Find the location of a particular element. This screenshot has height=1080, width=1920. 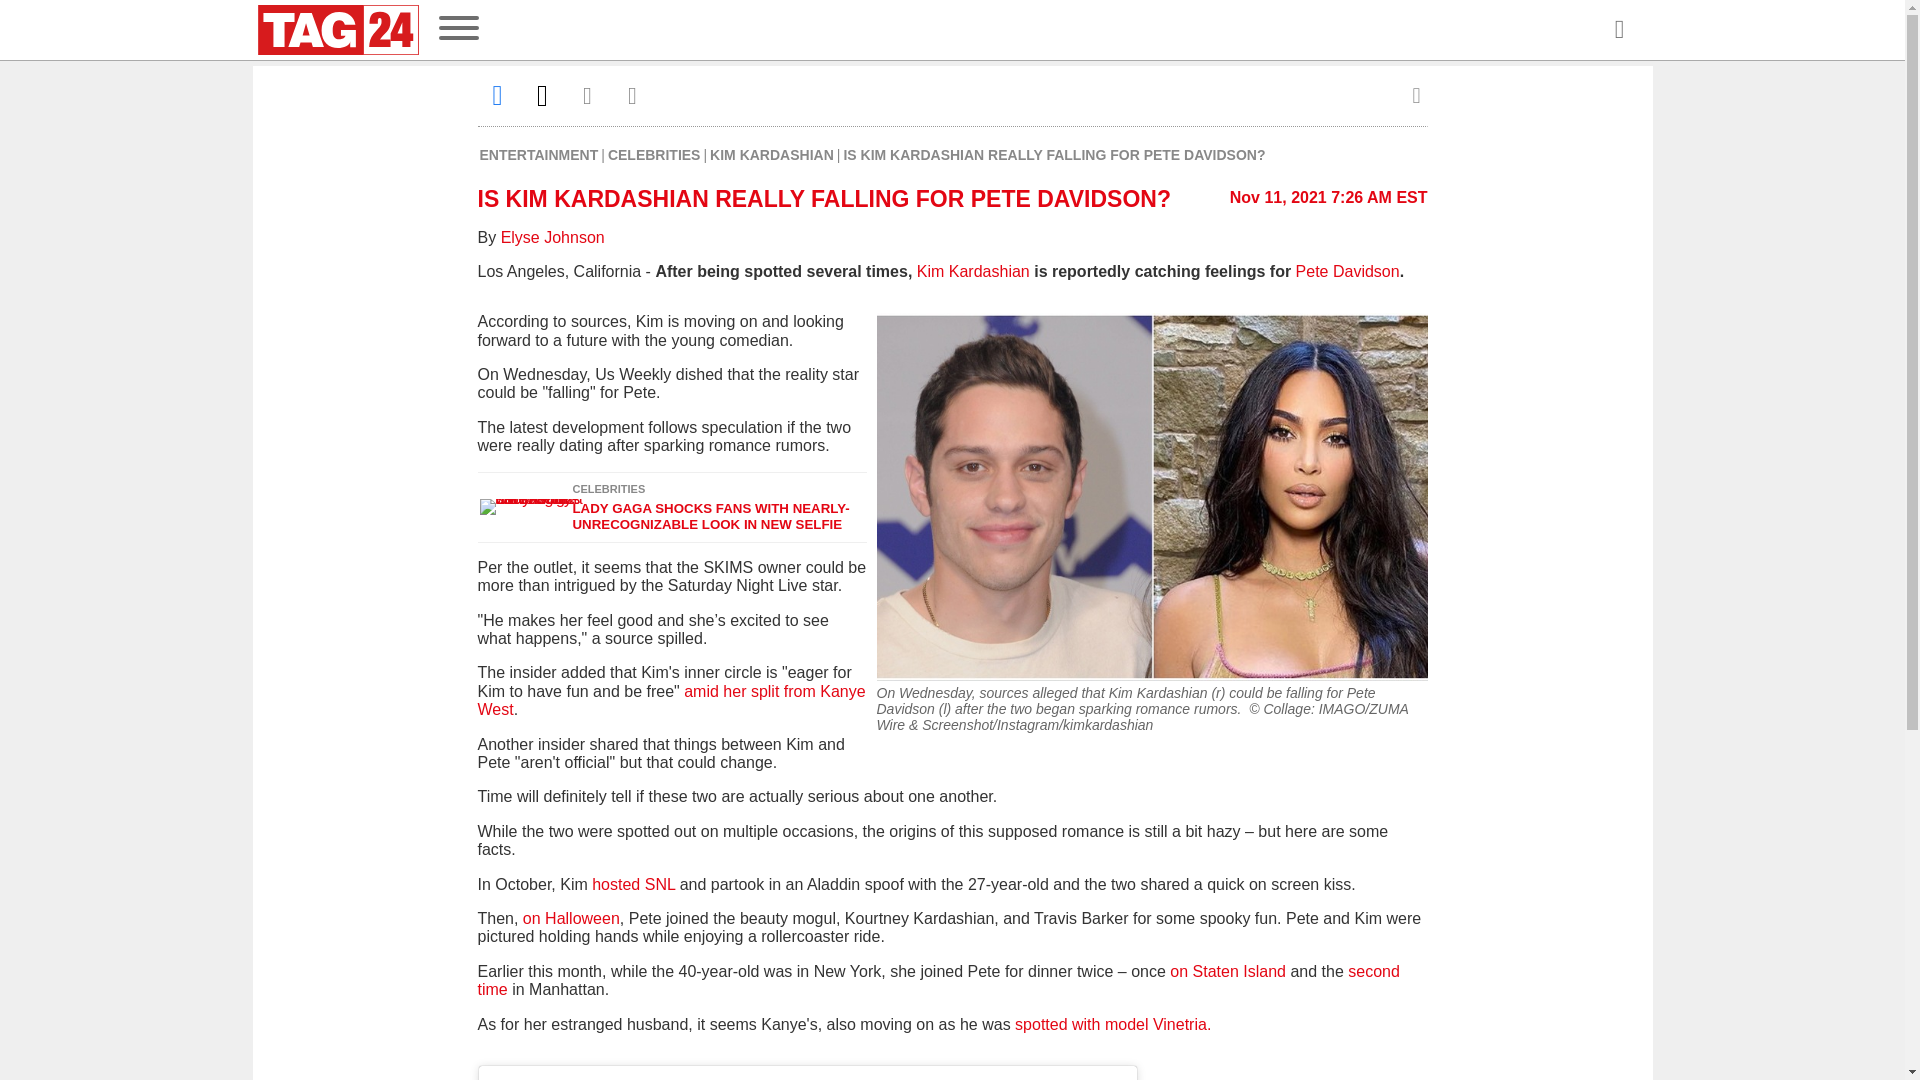

menu is located at coordinates (458, 30).